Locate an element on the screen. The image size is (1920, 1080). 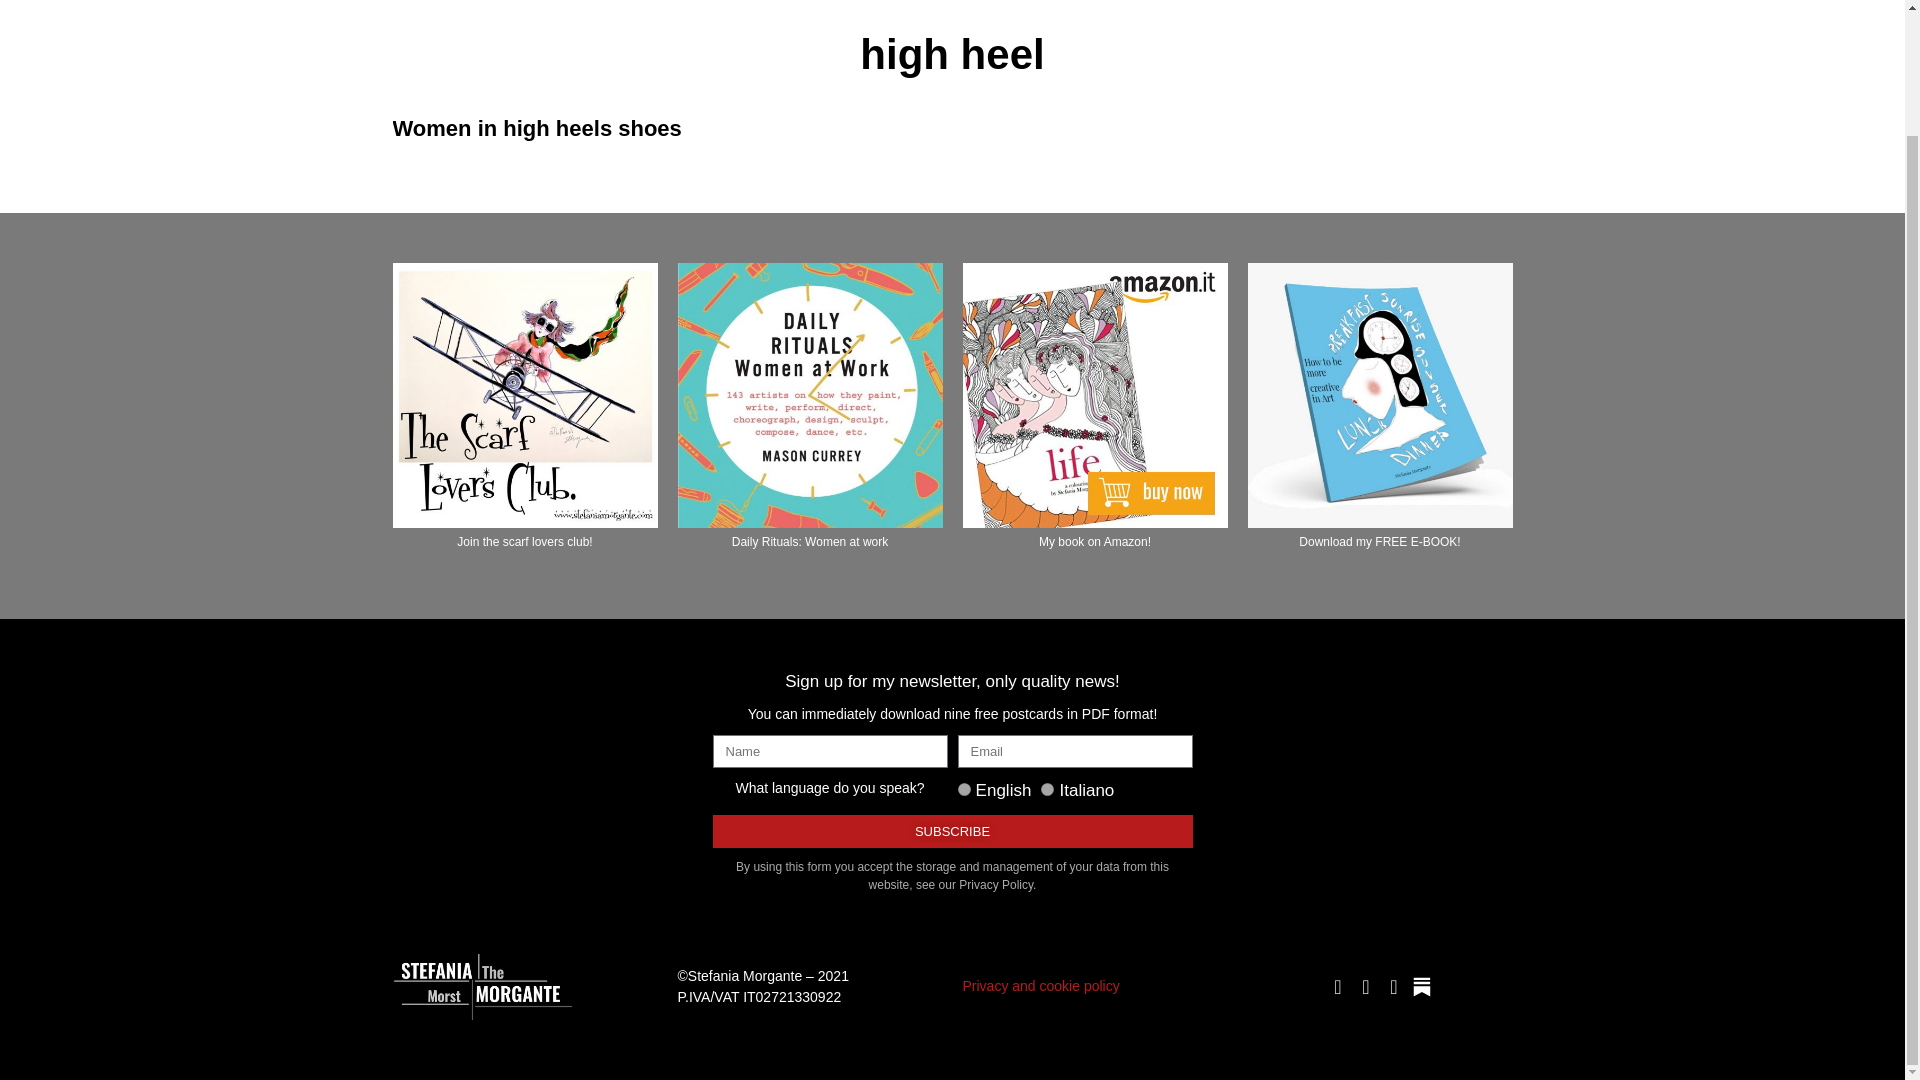
My book on Amazon is located at coordinates (1094, 396).